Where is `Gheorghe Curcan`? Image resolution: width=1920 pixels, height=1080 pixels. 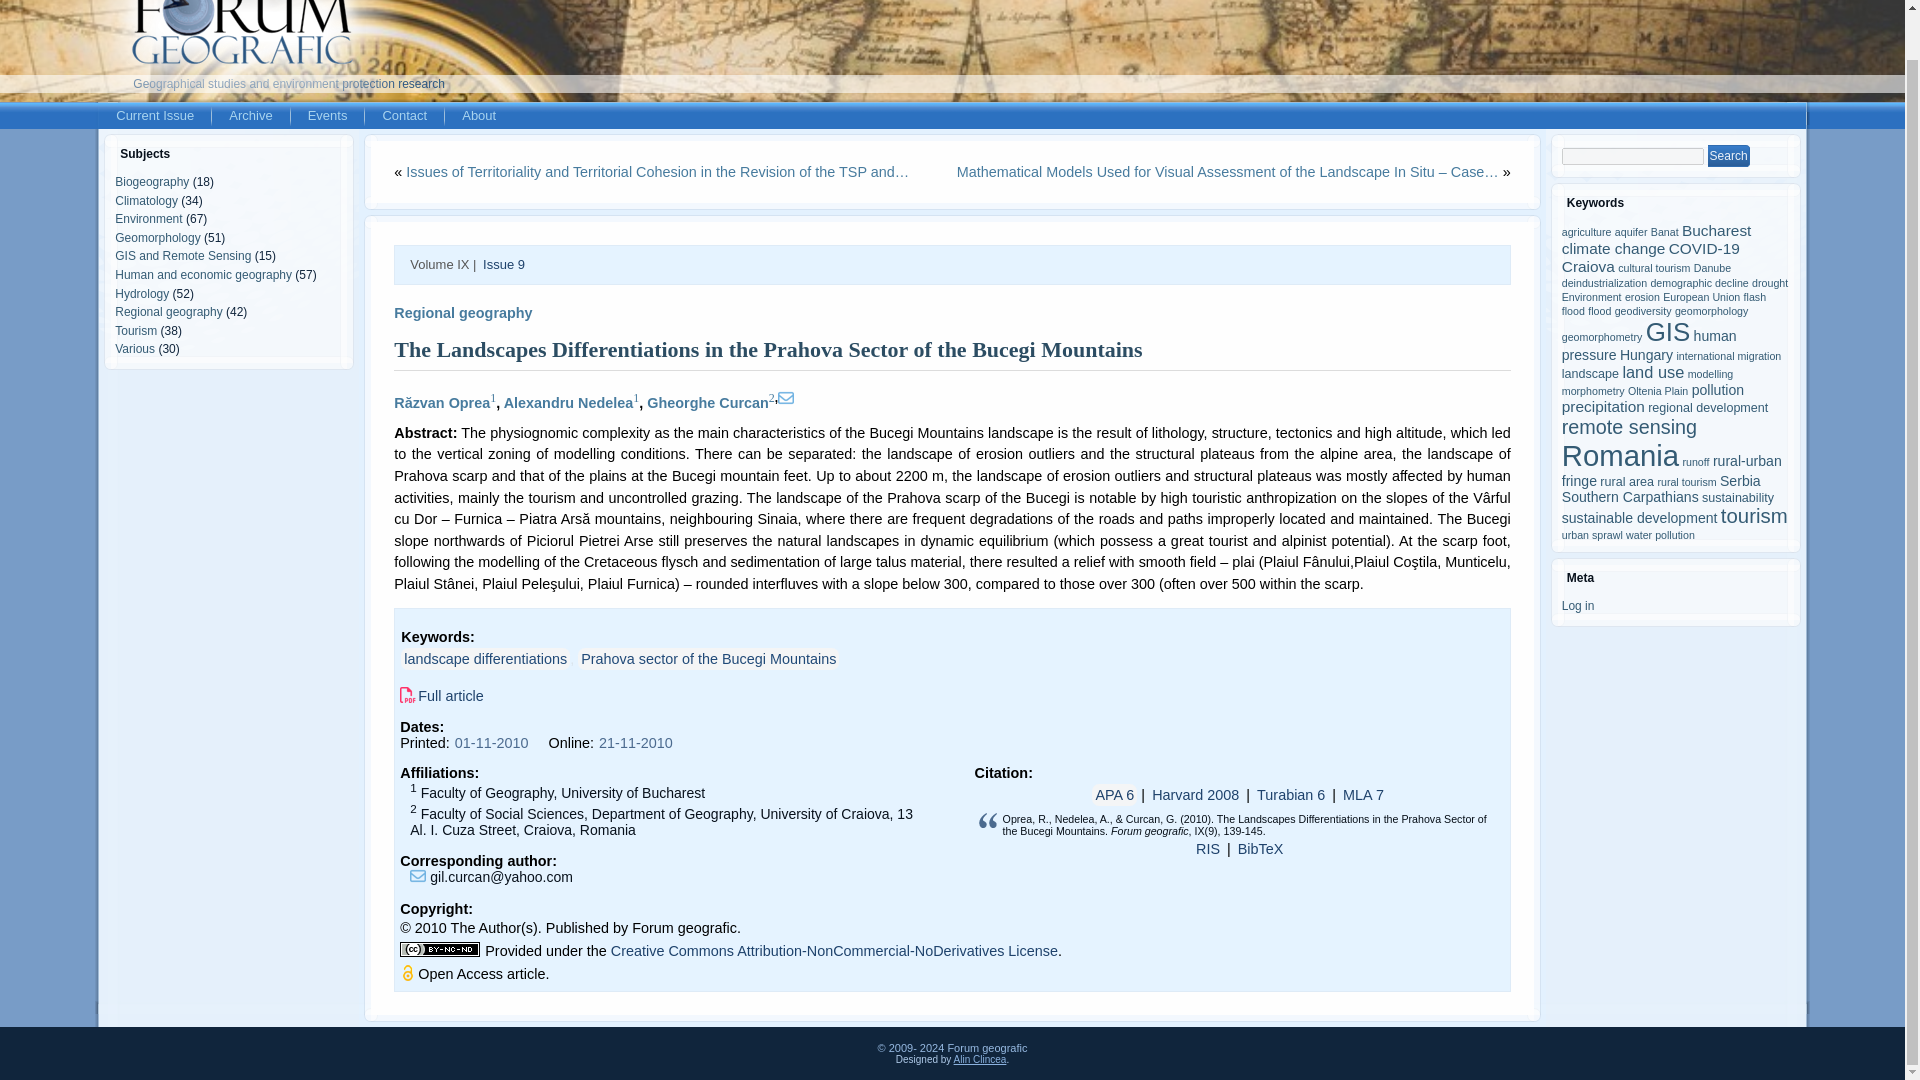 Gheorghe Curcan is located at coordinates (708, 403).